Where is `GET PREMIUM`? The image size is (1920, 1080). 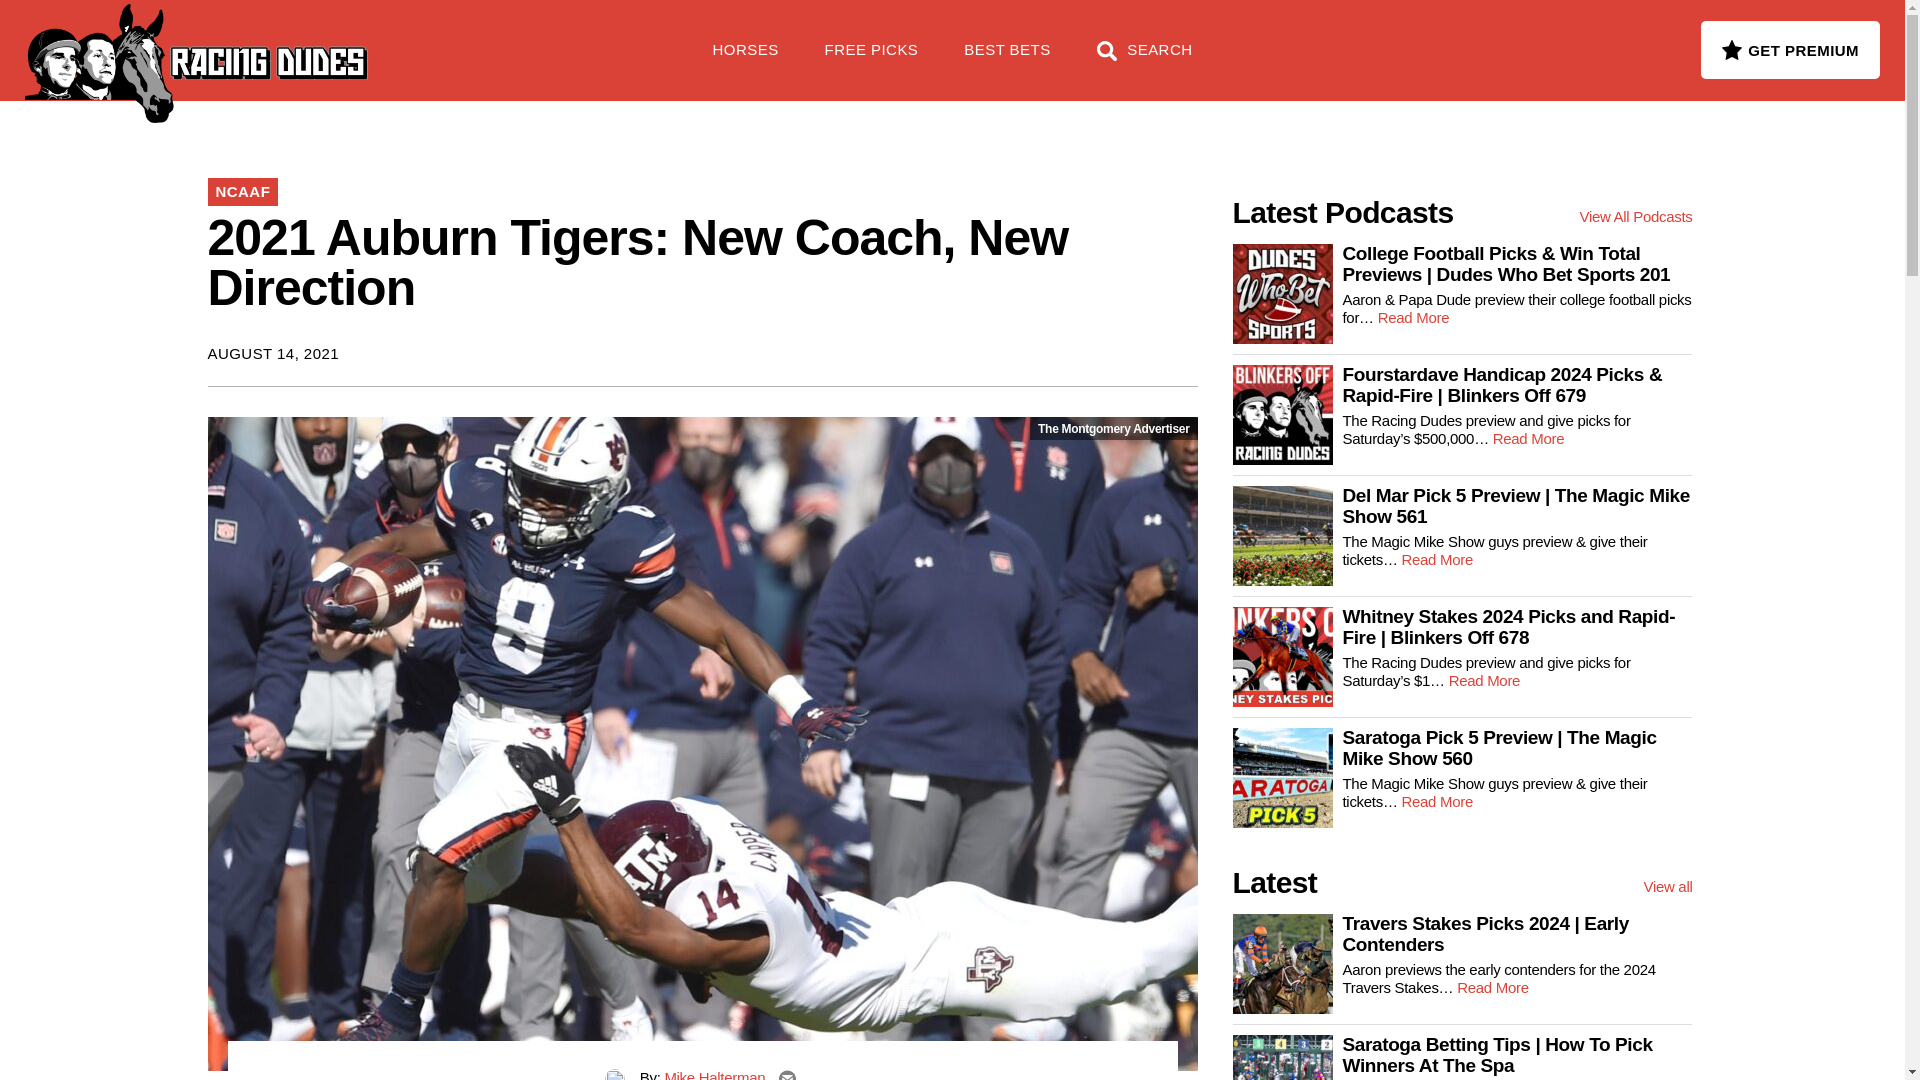
GET PREMIUM is located at coordinates (1790, 49).